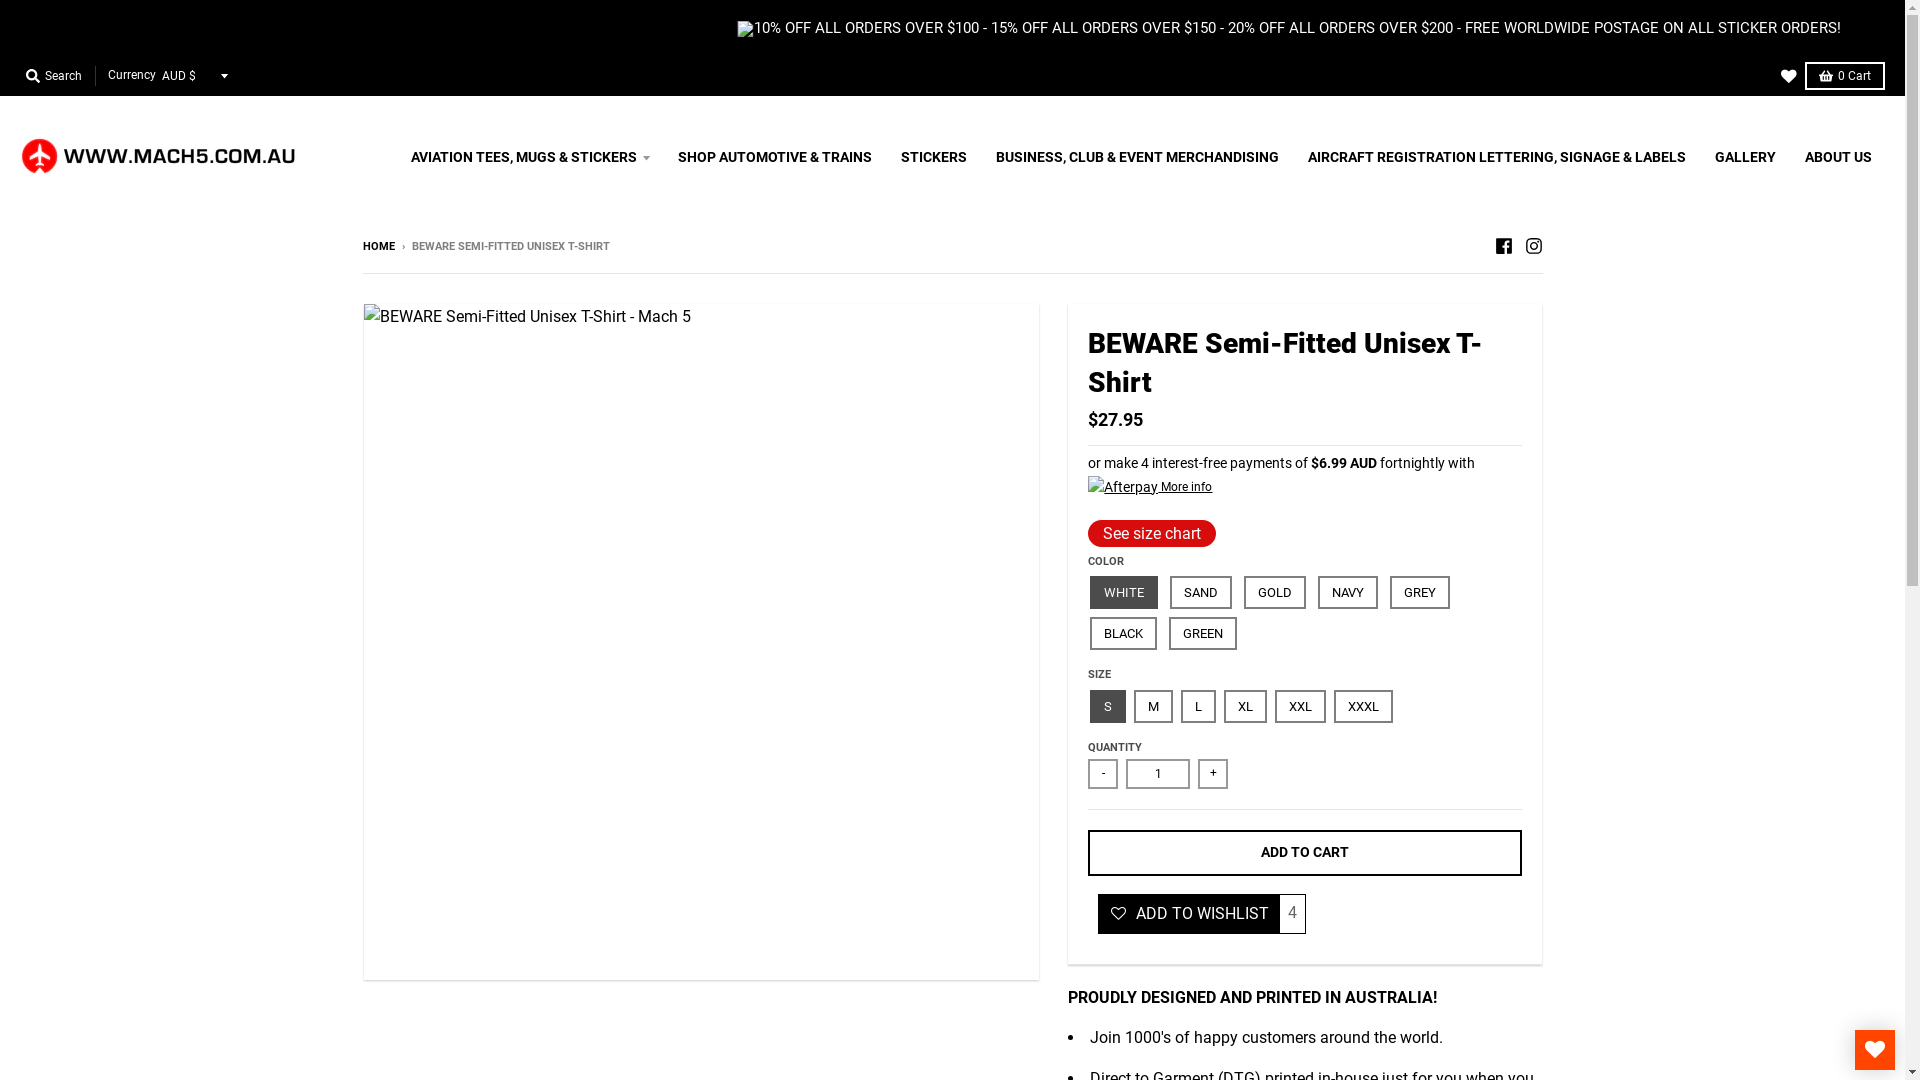 The height and width of the screenshot is (1080, 1920). Describe the element at coordinates (1138, 157) in the screenshot. I see `BUSINESS, CLUB & EVENT MERCHANDISING` at that location.